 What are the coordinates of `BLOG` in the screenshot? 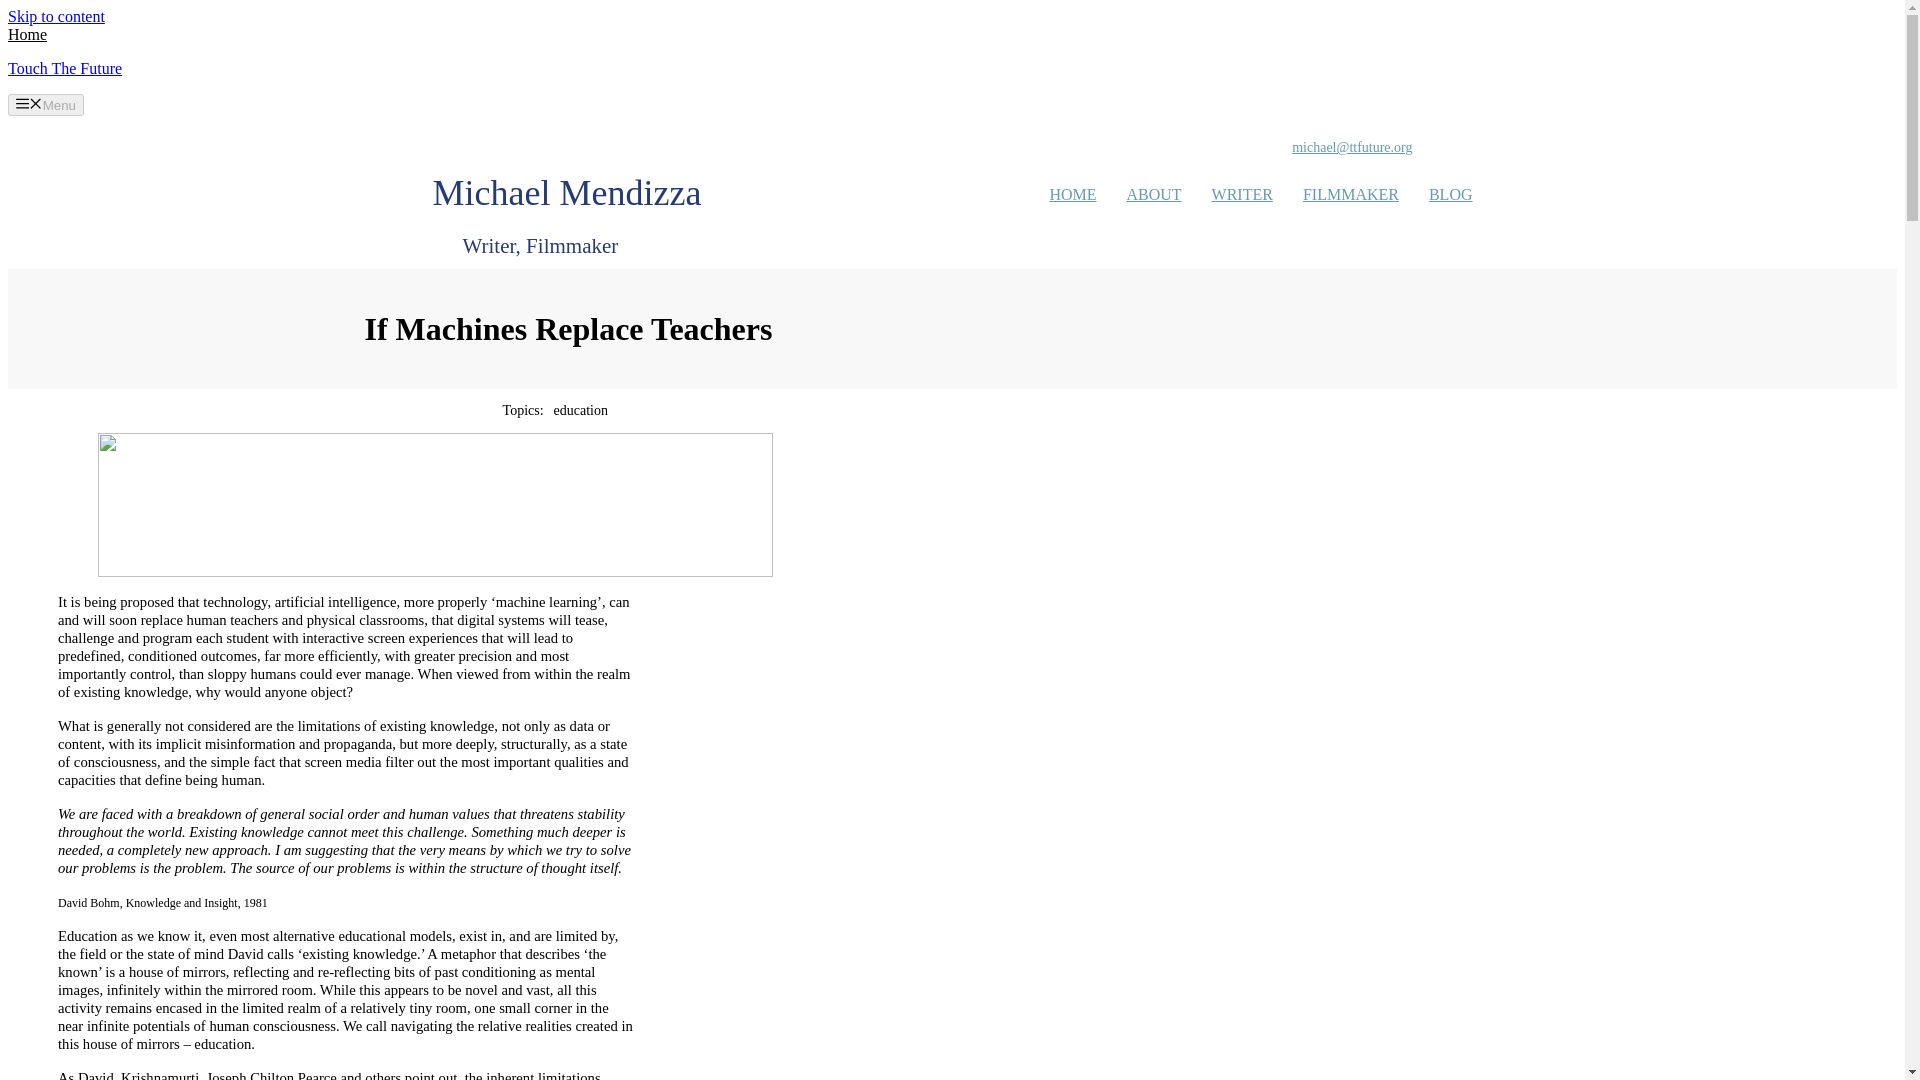 It's located at (1450, 194).